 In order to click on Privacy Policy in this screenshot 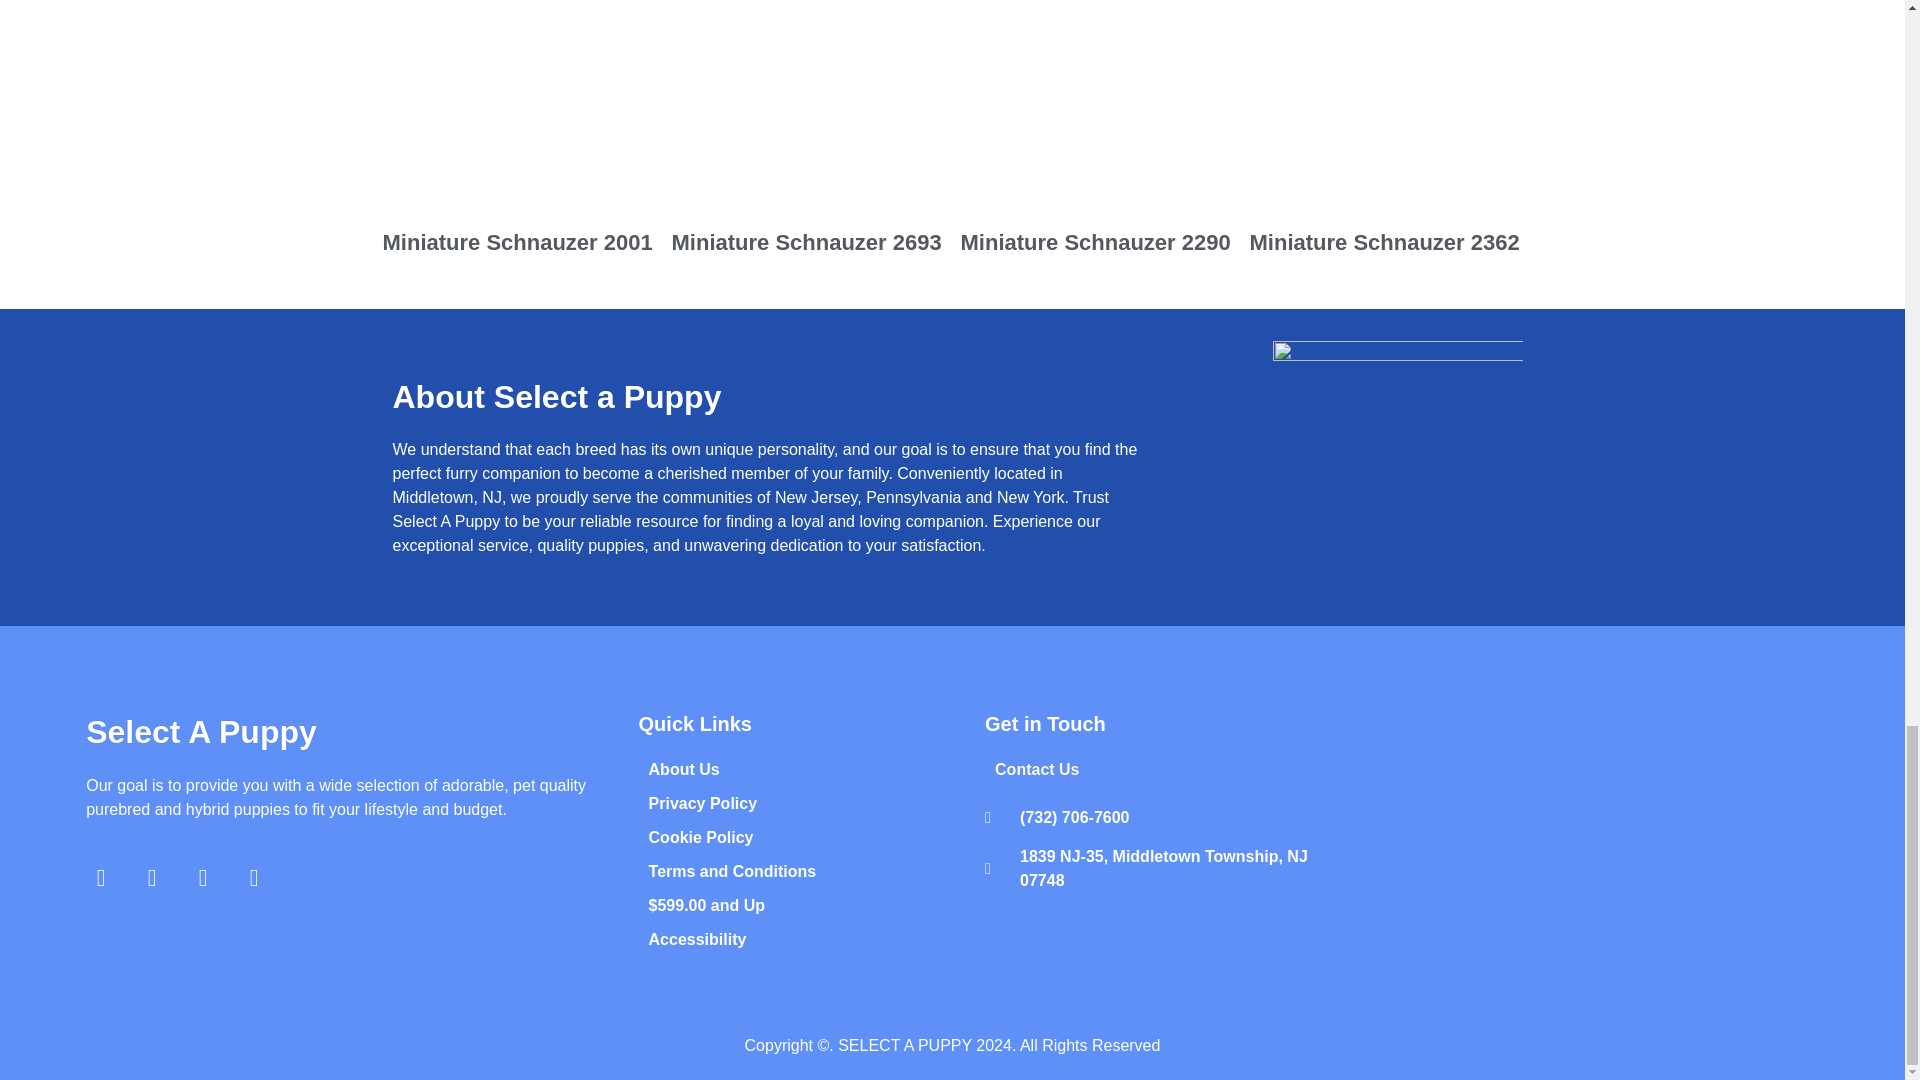, I will do `click(819, 804)`.